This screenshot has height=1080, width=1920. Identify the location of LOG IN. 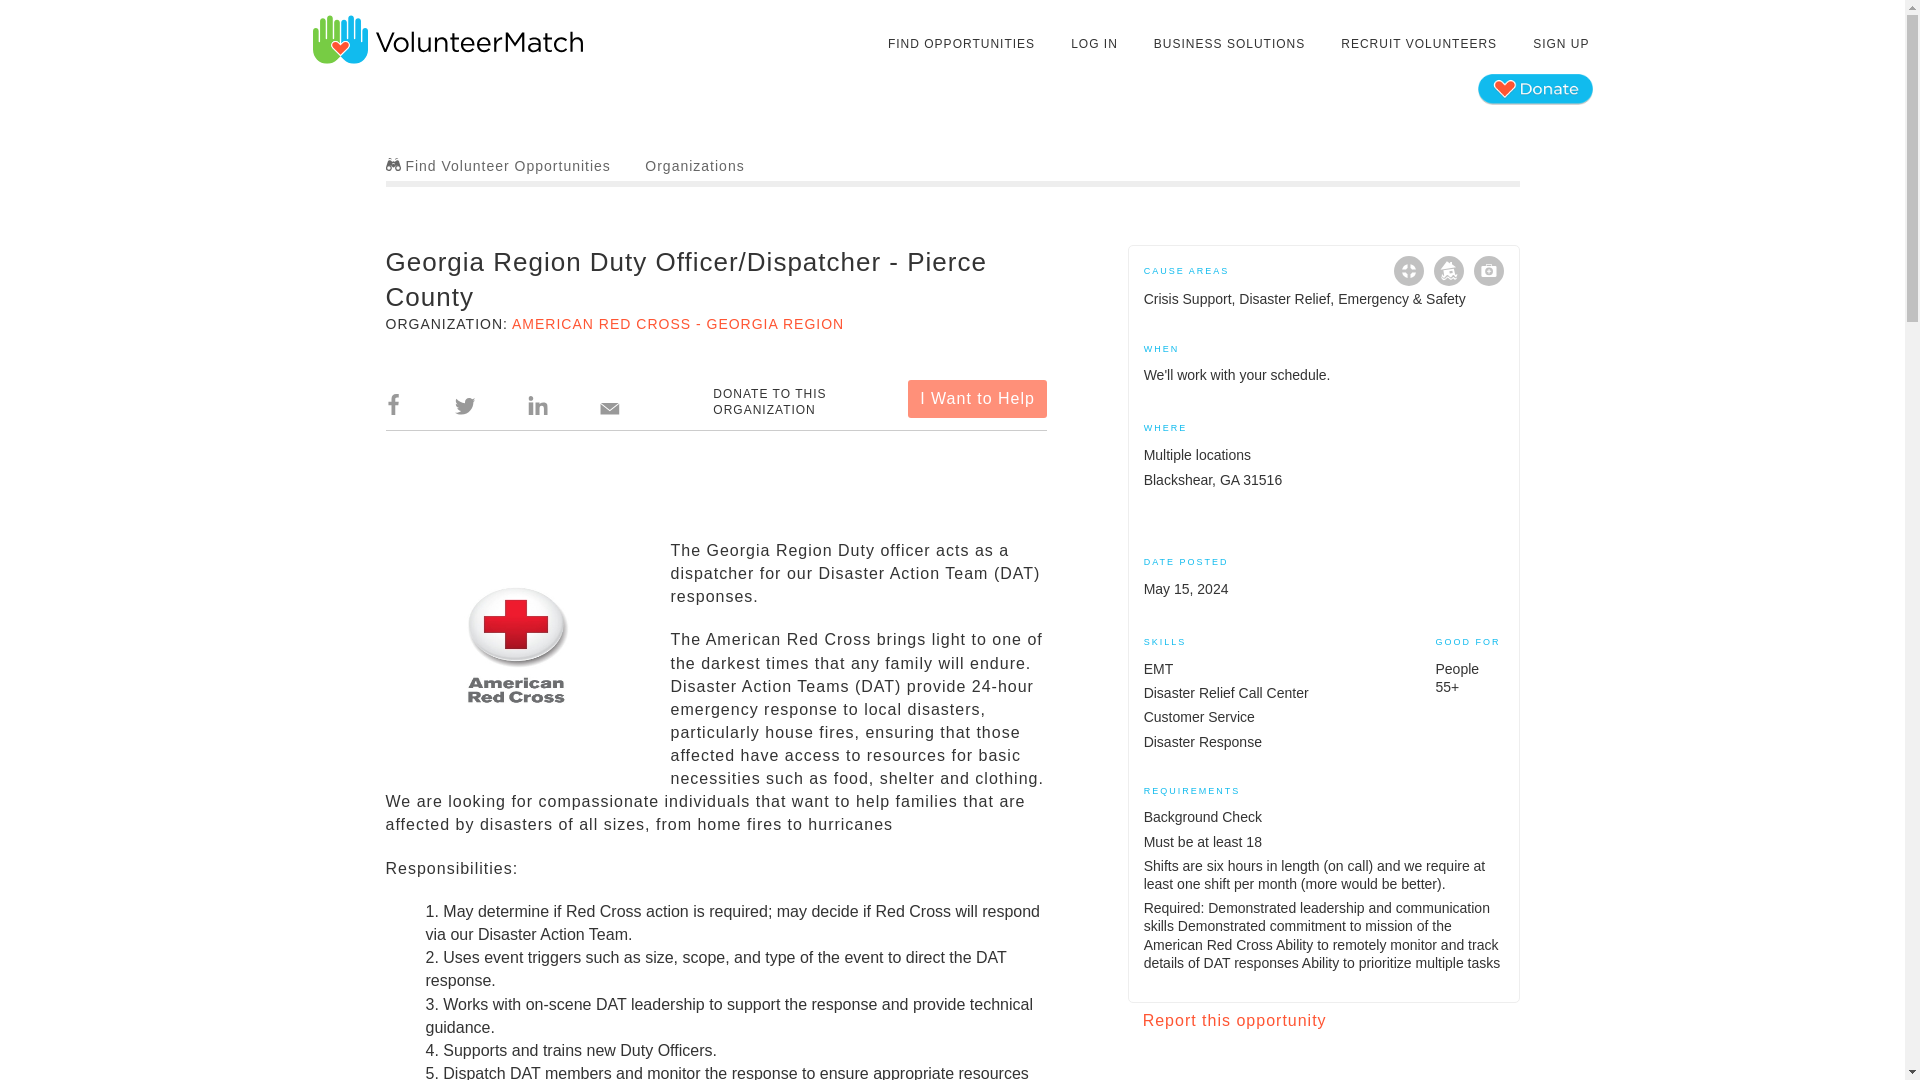
(1094, 44).